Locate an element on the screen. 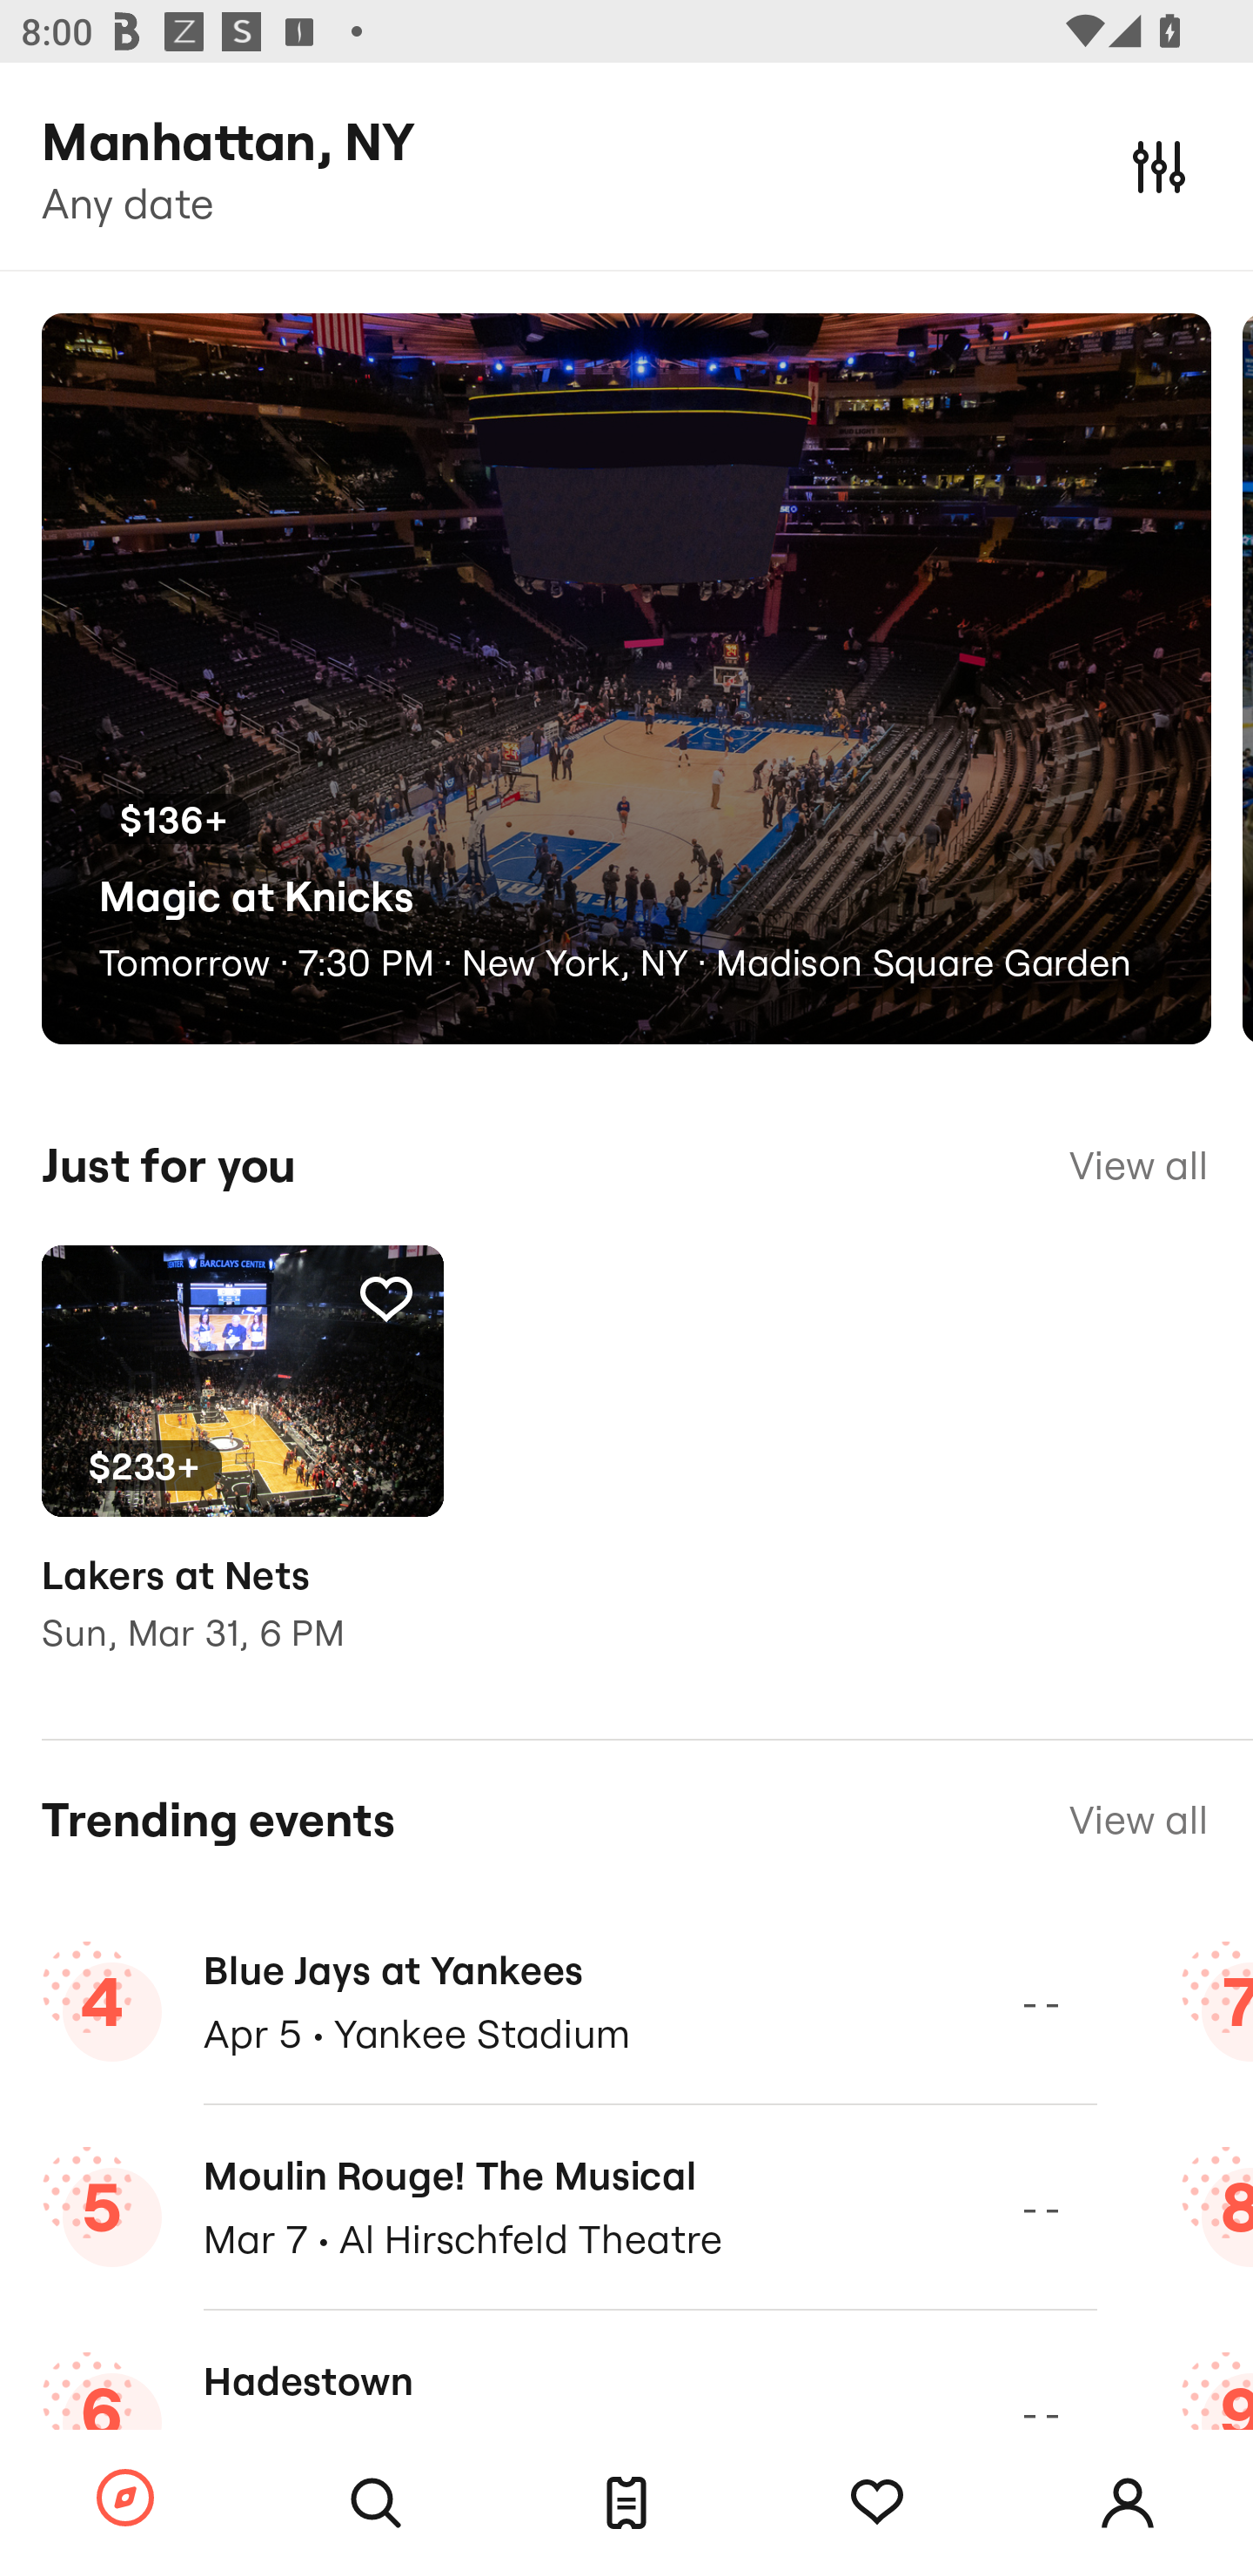 The height and width of the screenshot is (2576, 1253). Tracking is located at coordinates (877, 2503).